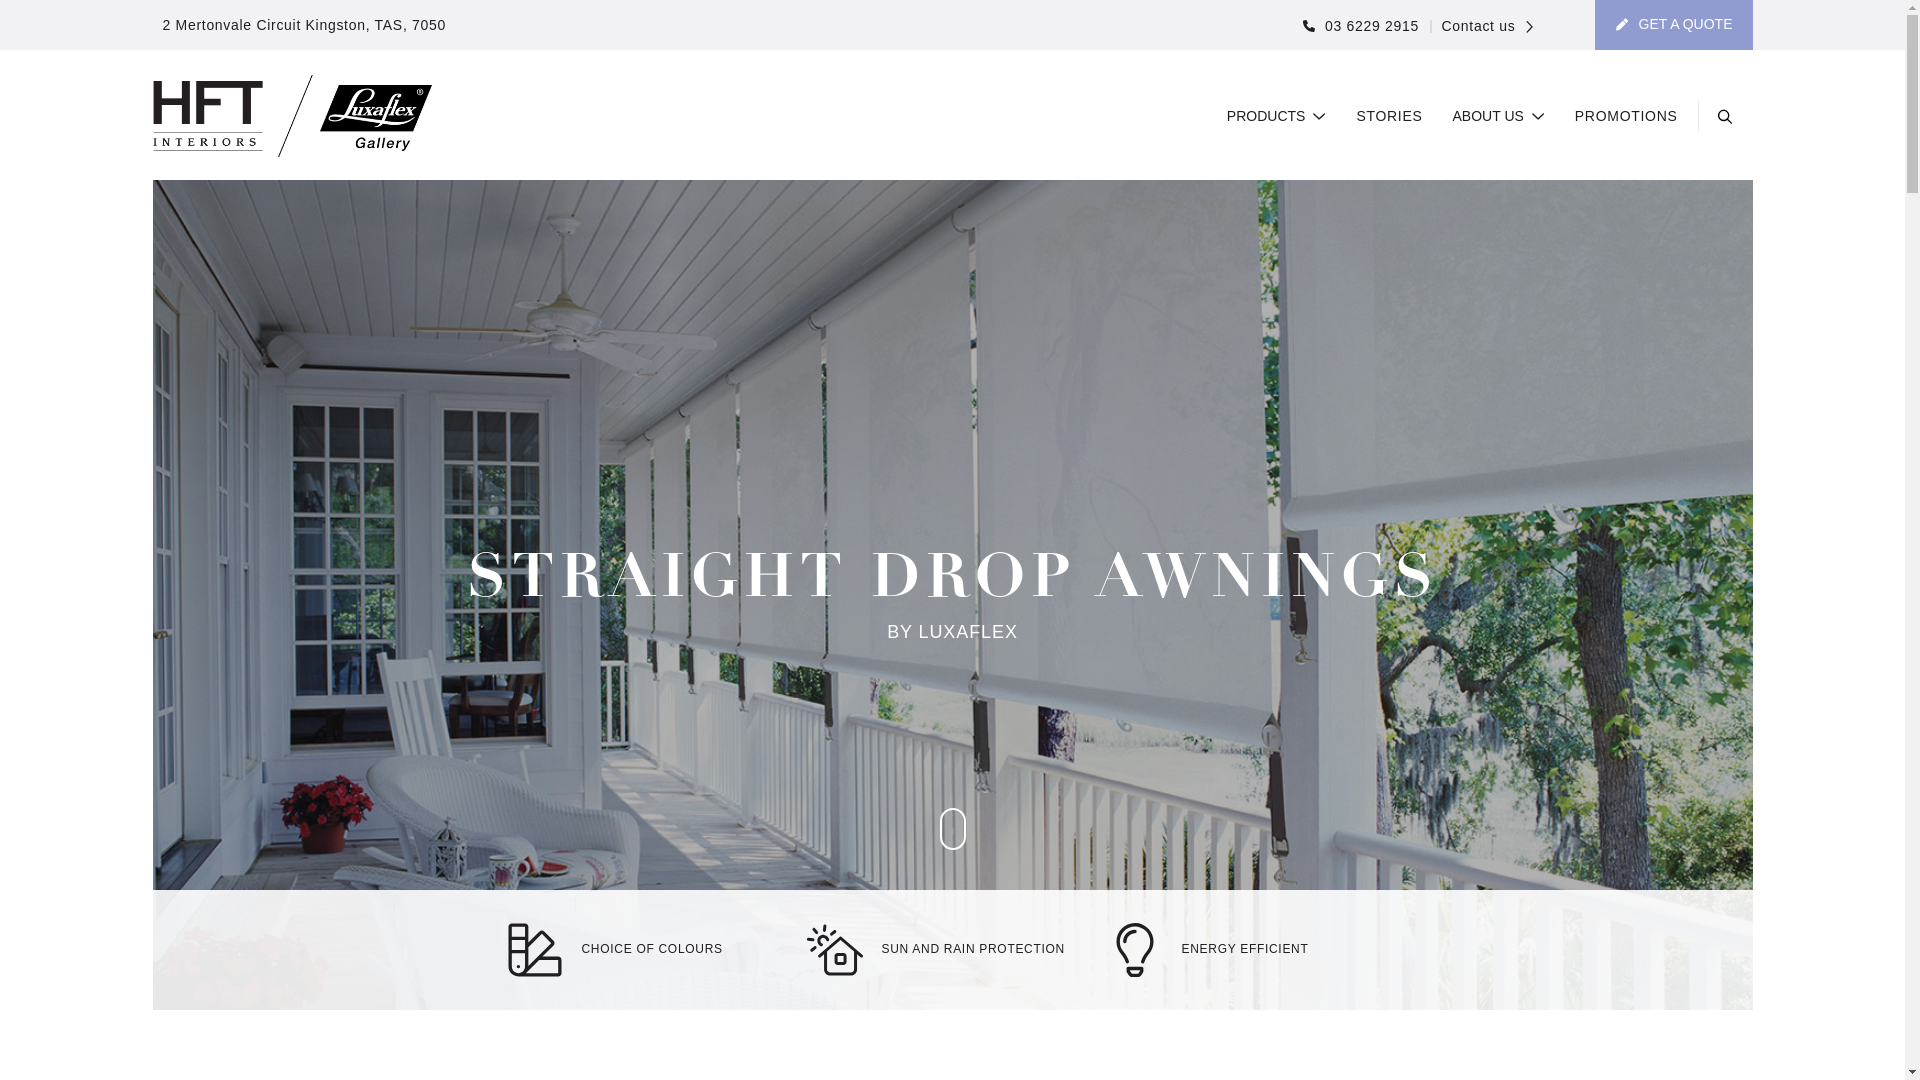 This screenshot has height=1080, width=1920. Describe the element at coordinates (1389, 117) in the screenshot. I see `STORIES` at that location.